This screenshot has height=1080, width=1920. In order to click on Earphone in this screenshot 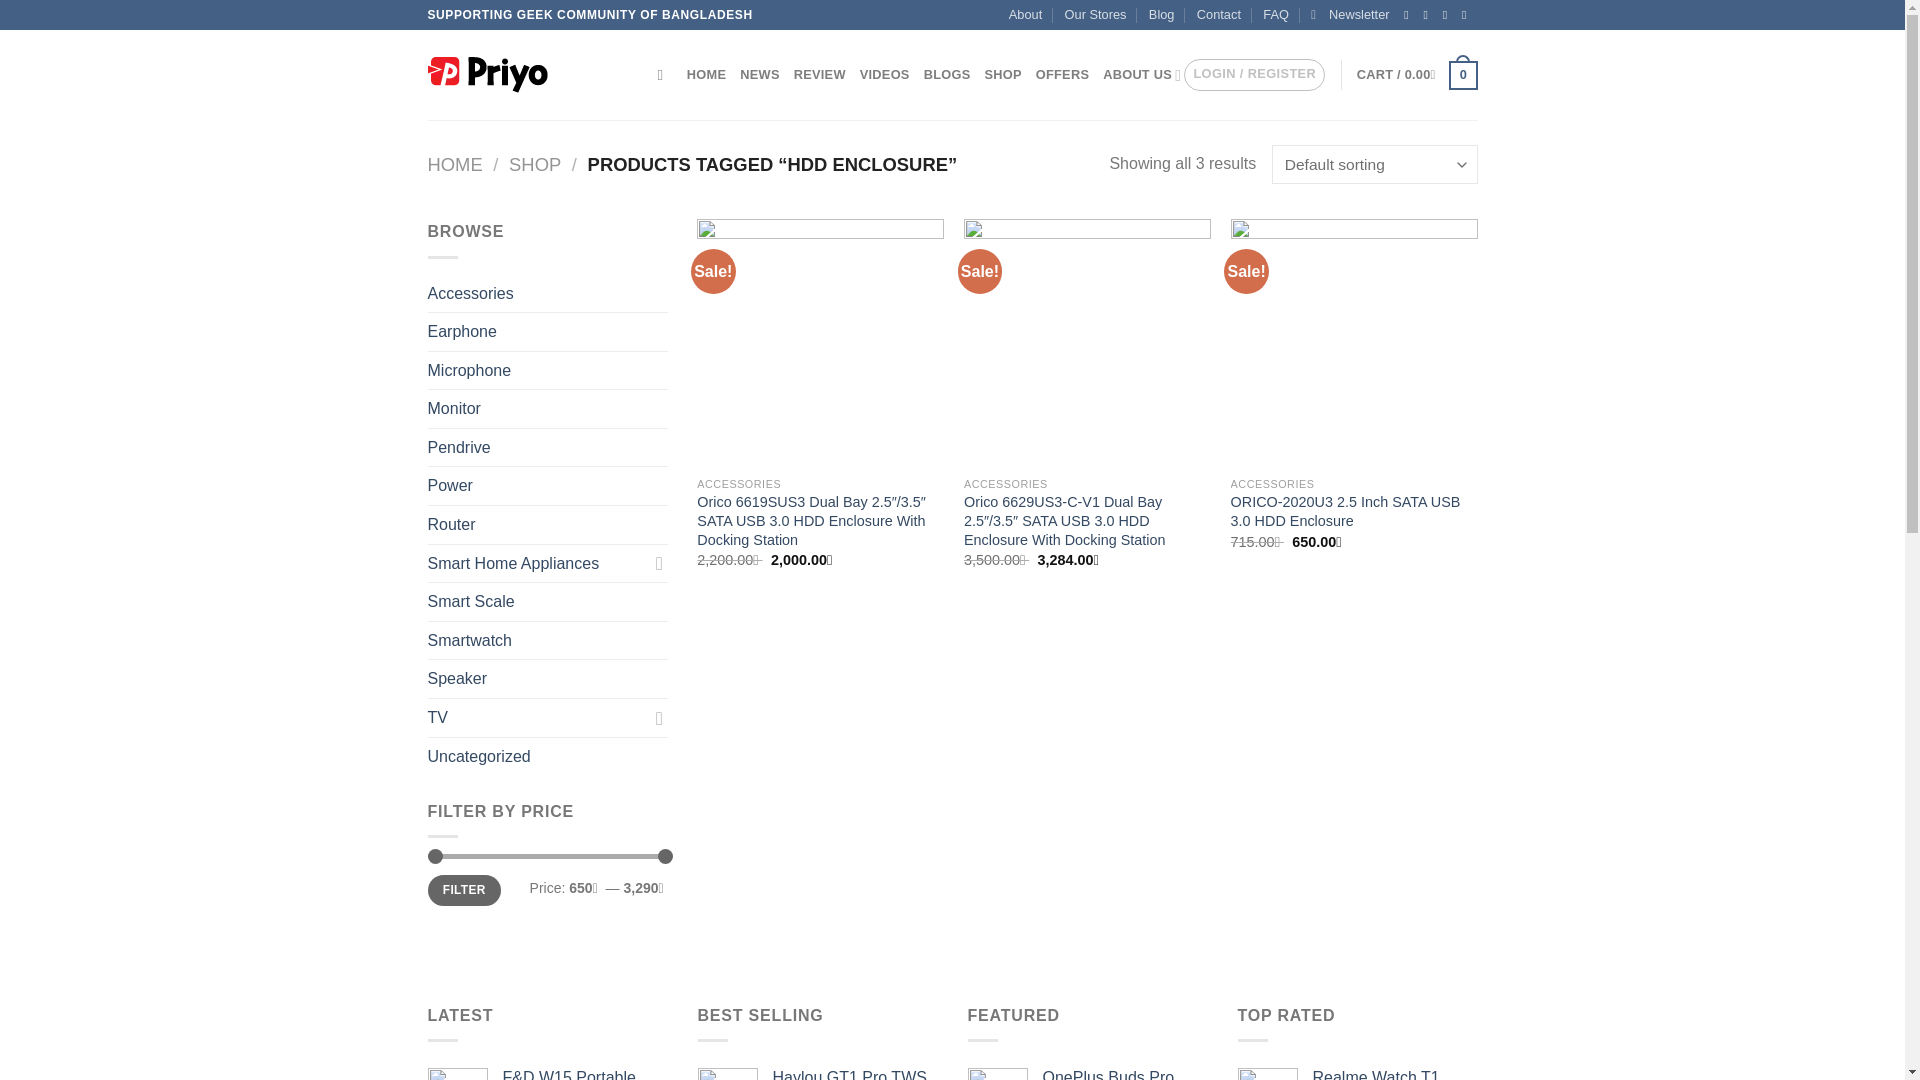, I will do `click(548, 332)`.